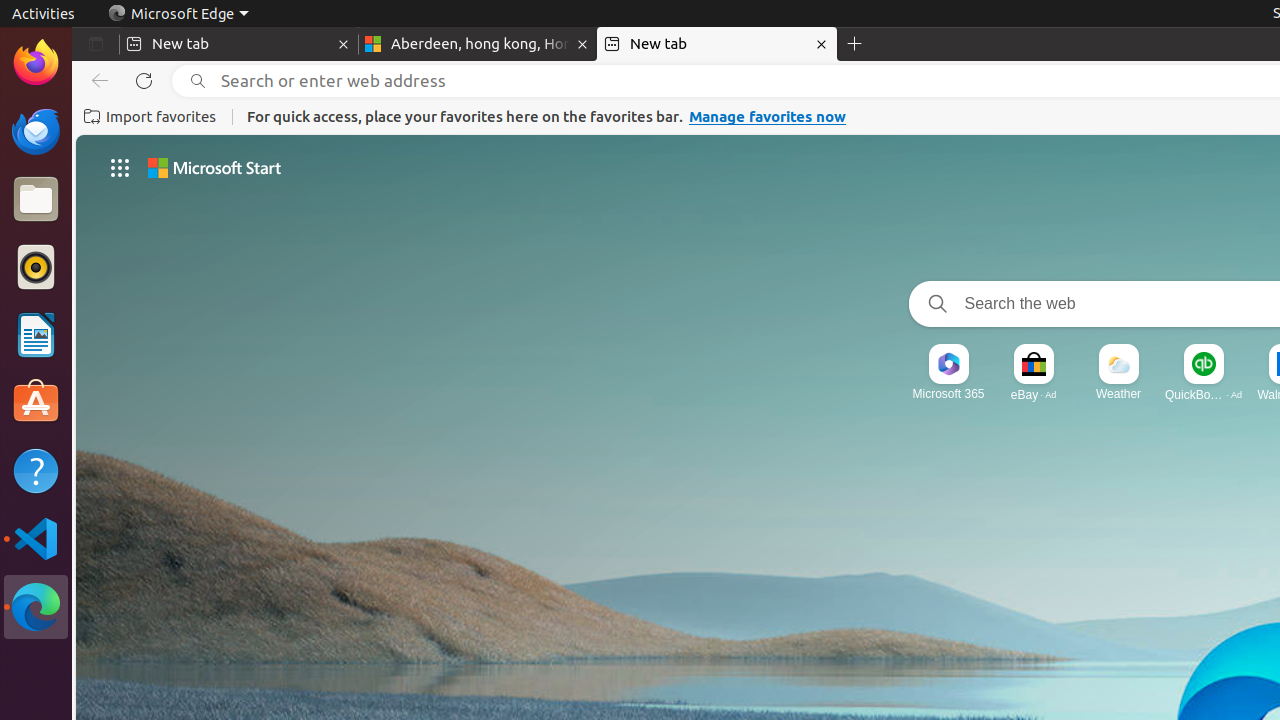  I want to click on Weather, so click(1118, 394).